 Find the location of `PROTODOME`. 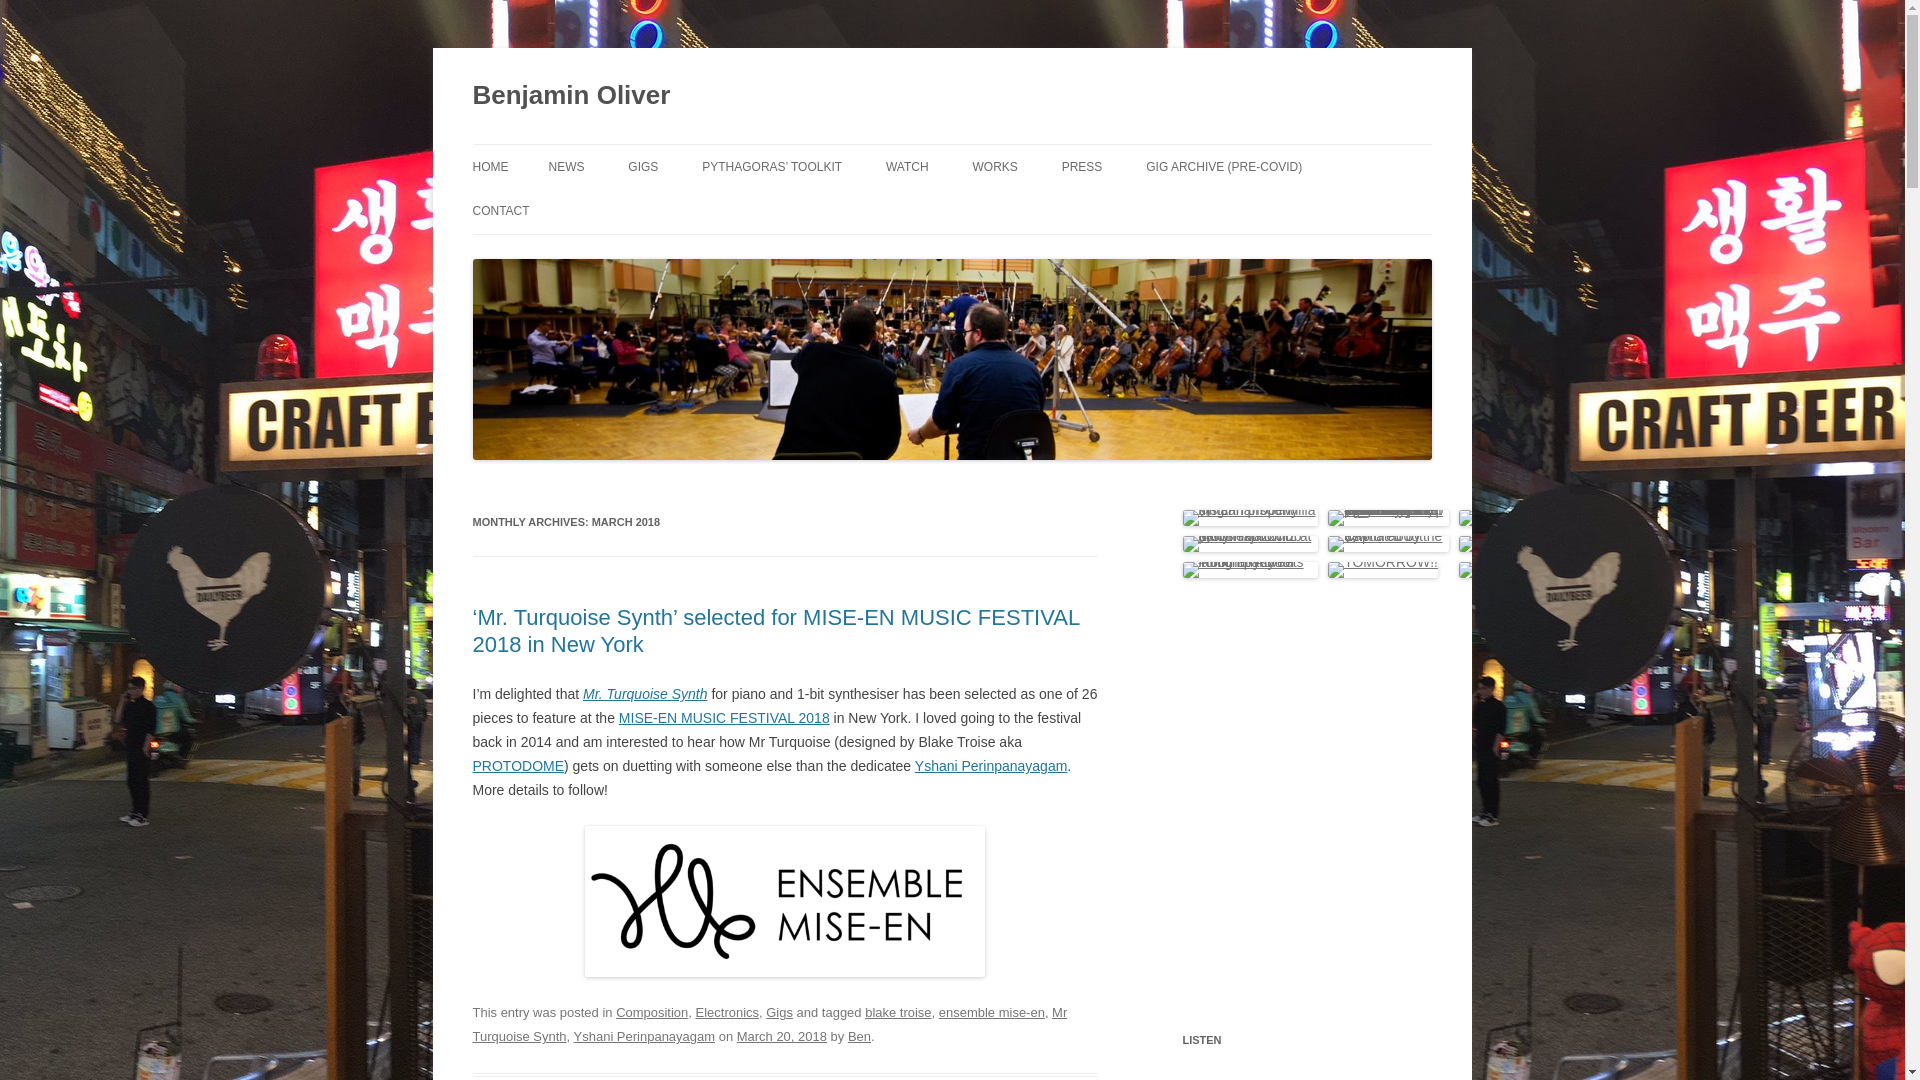

PROTODOME is located at coordinates (518, 766).